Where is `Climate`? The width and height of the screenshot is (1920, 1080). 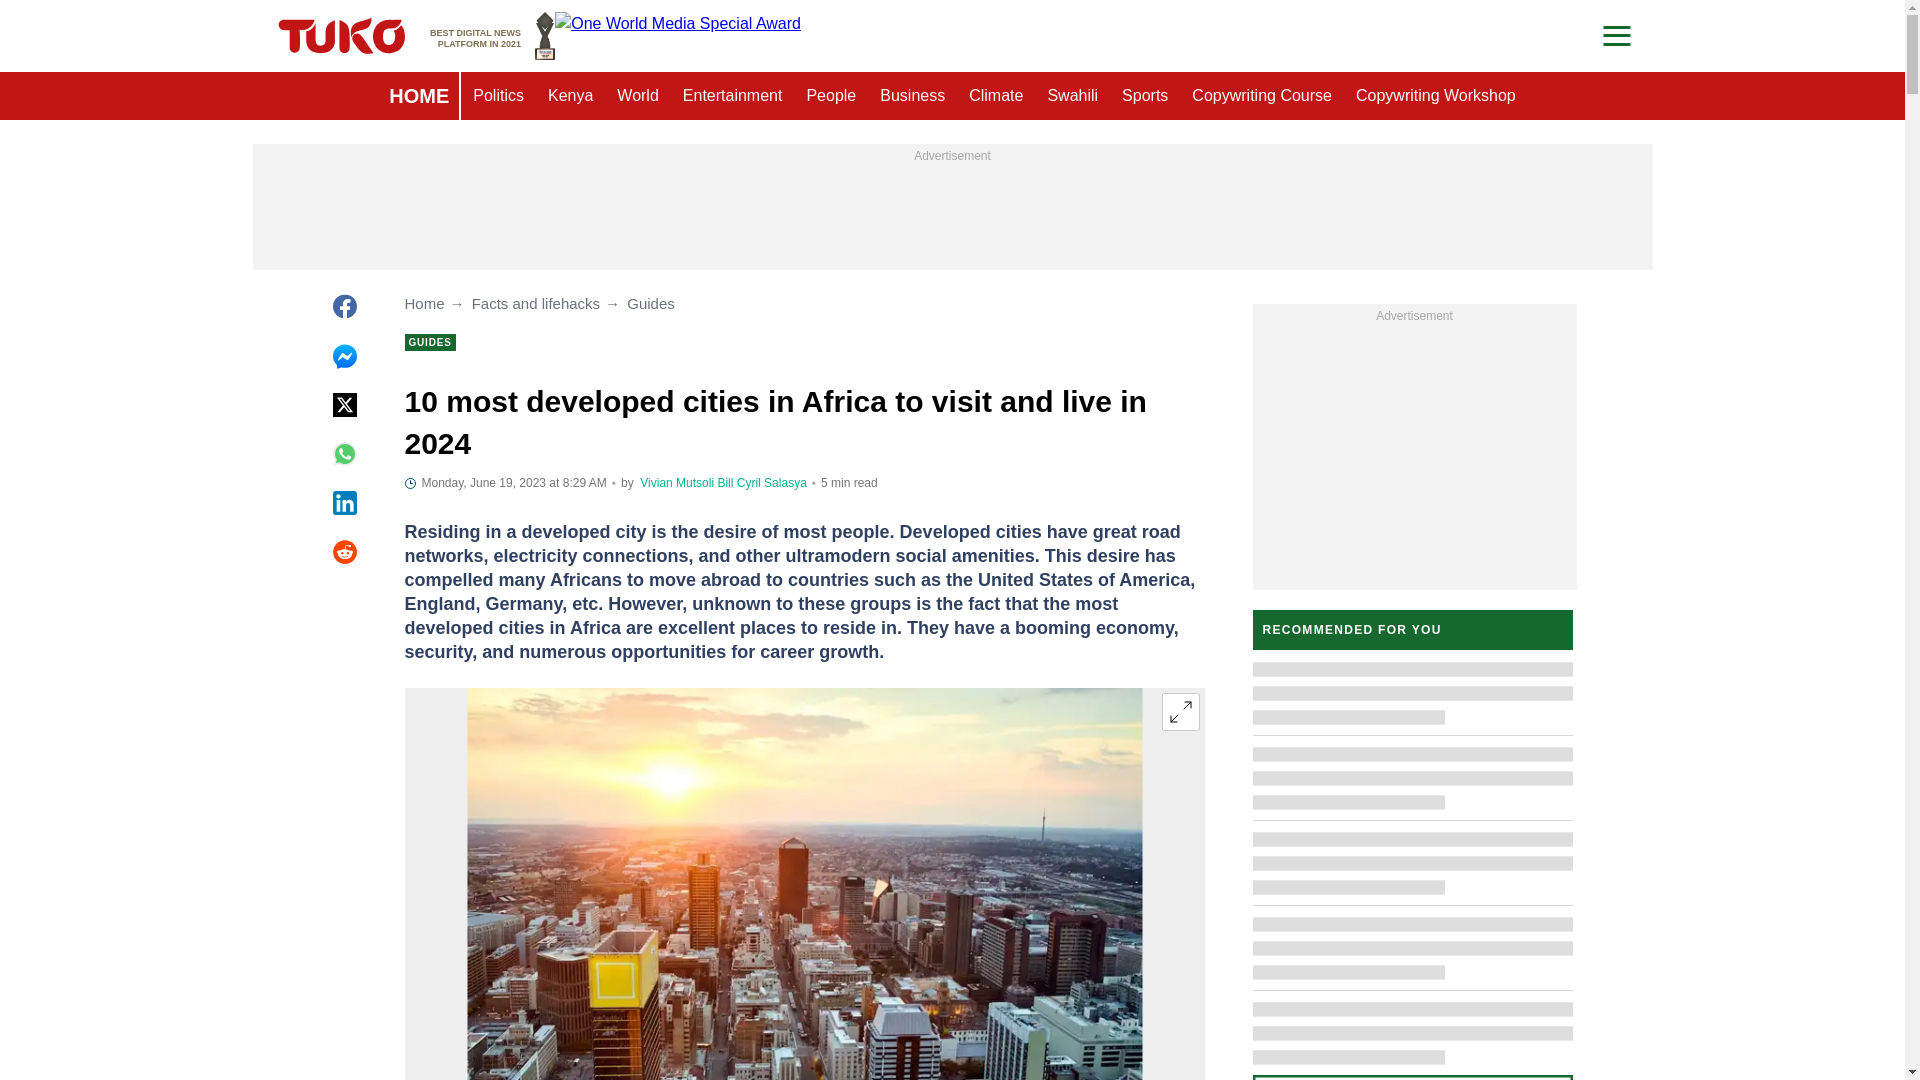
Climate is located at coordinates (995, 96).